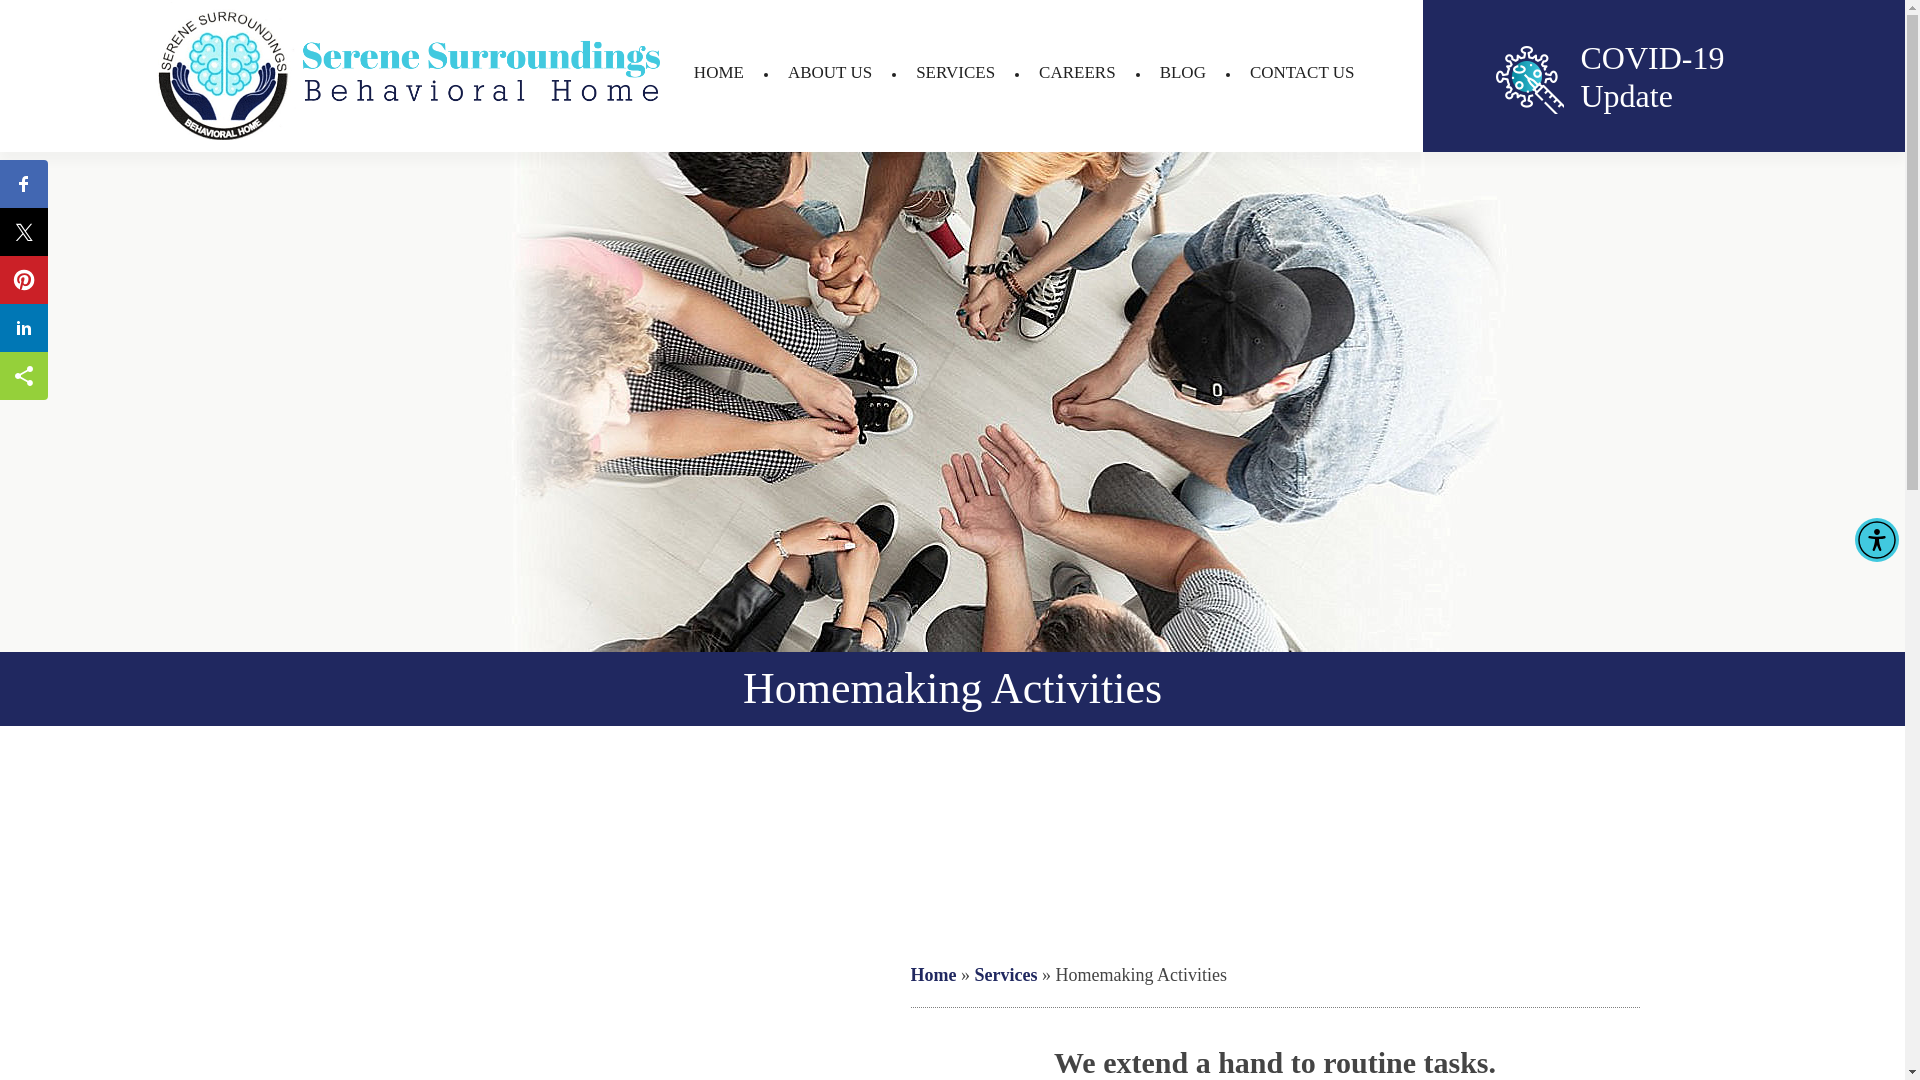 The width and height of the screenshot is (1920, 1080). What do you see at coordinates (718, 72) in the screenshot?
I see `HOME` at bounding box center [718, 72].